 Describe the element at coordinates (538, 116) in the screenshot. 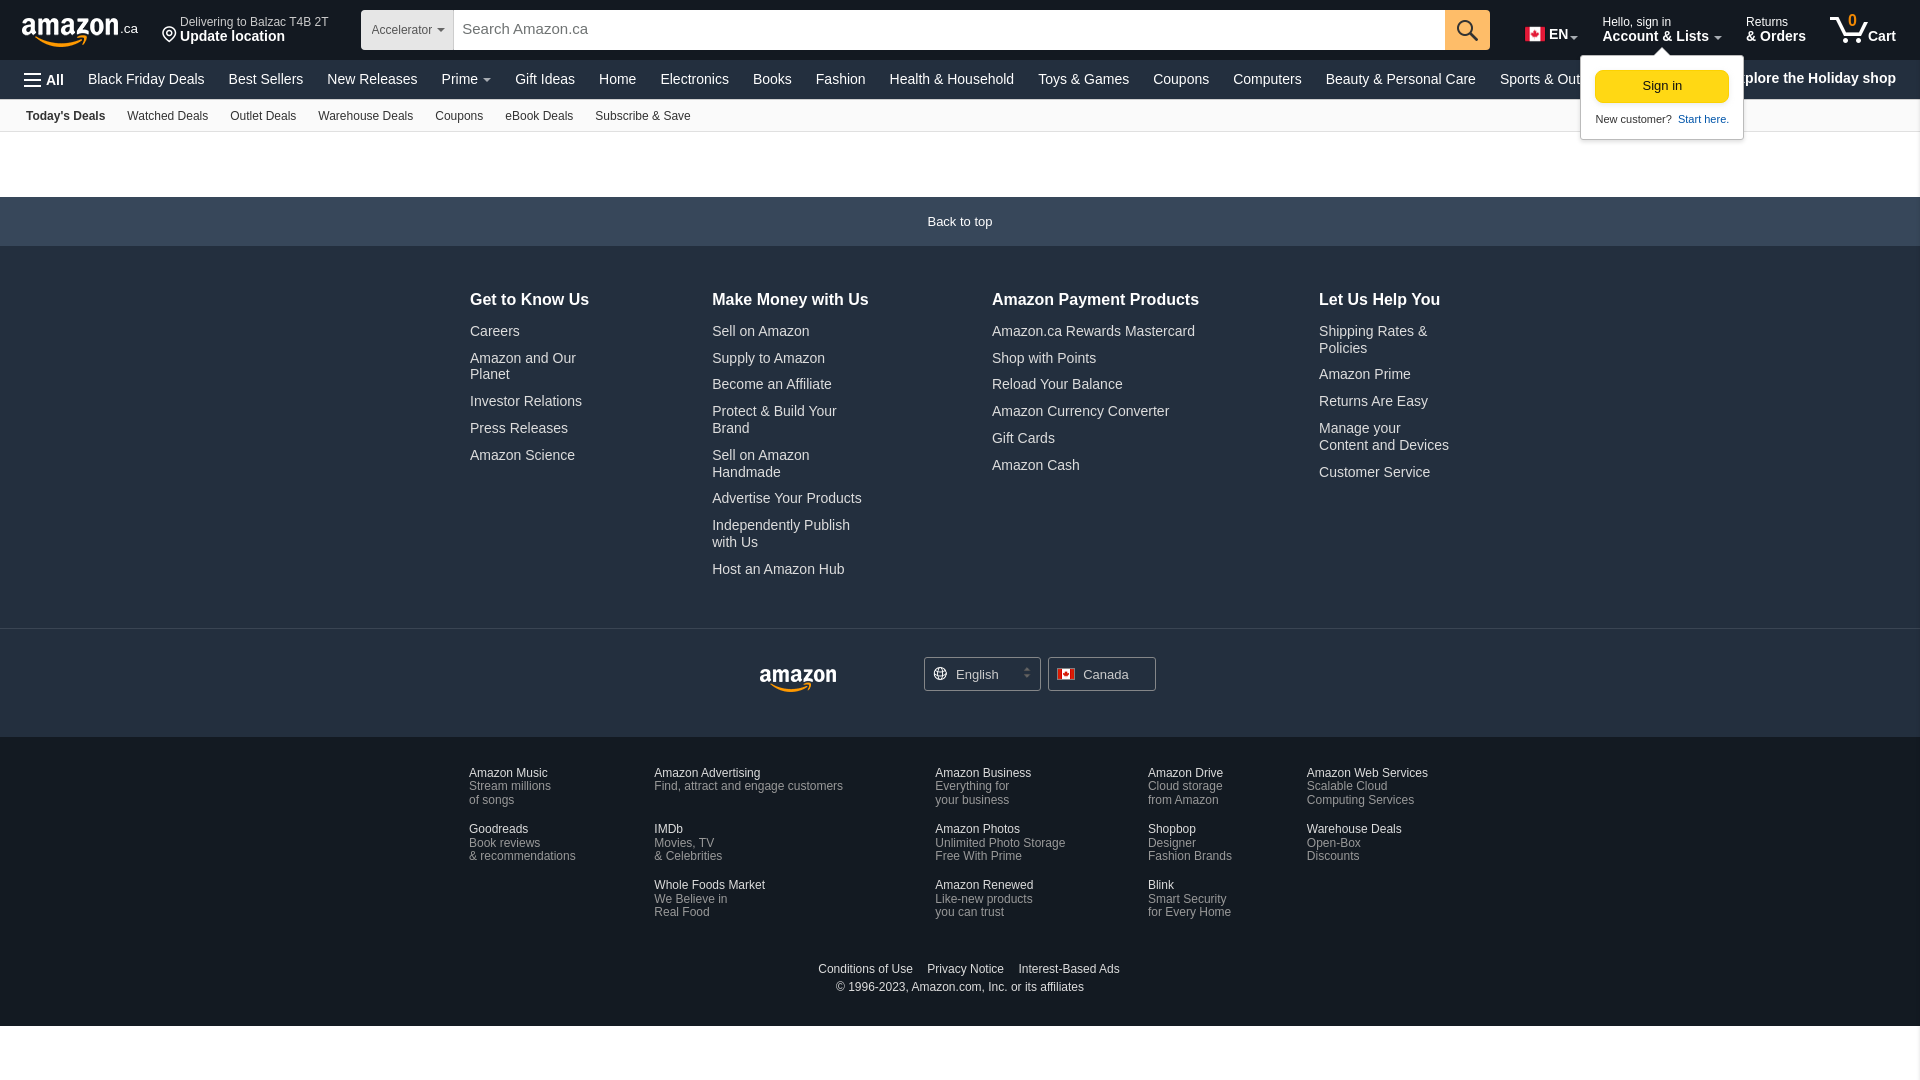

I see `eBook Deals` at that location.